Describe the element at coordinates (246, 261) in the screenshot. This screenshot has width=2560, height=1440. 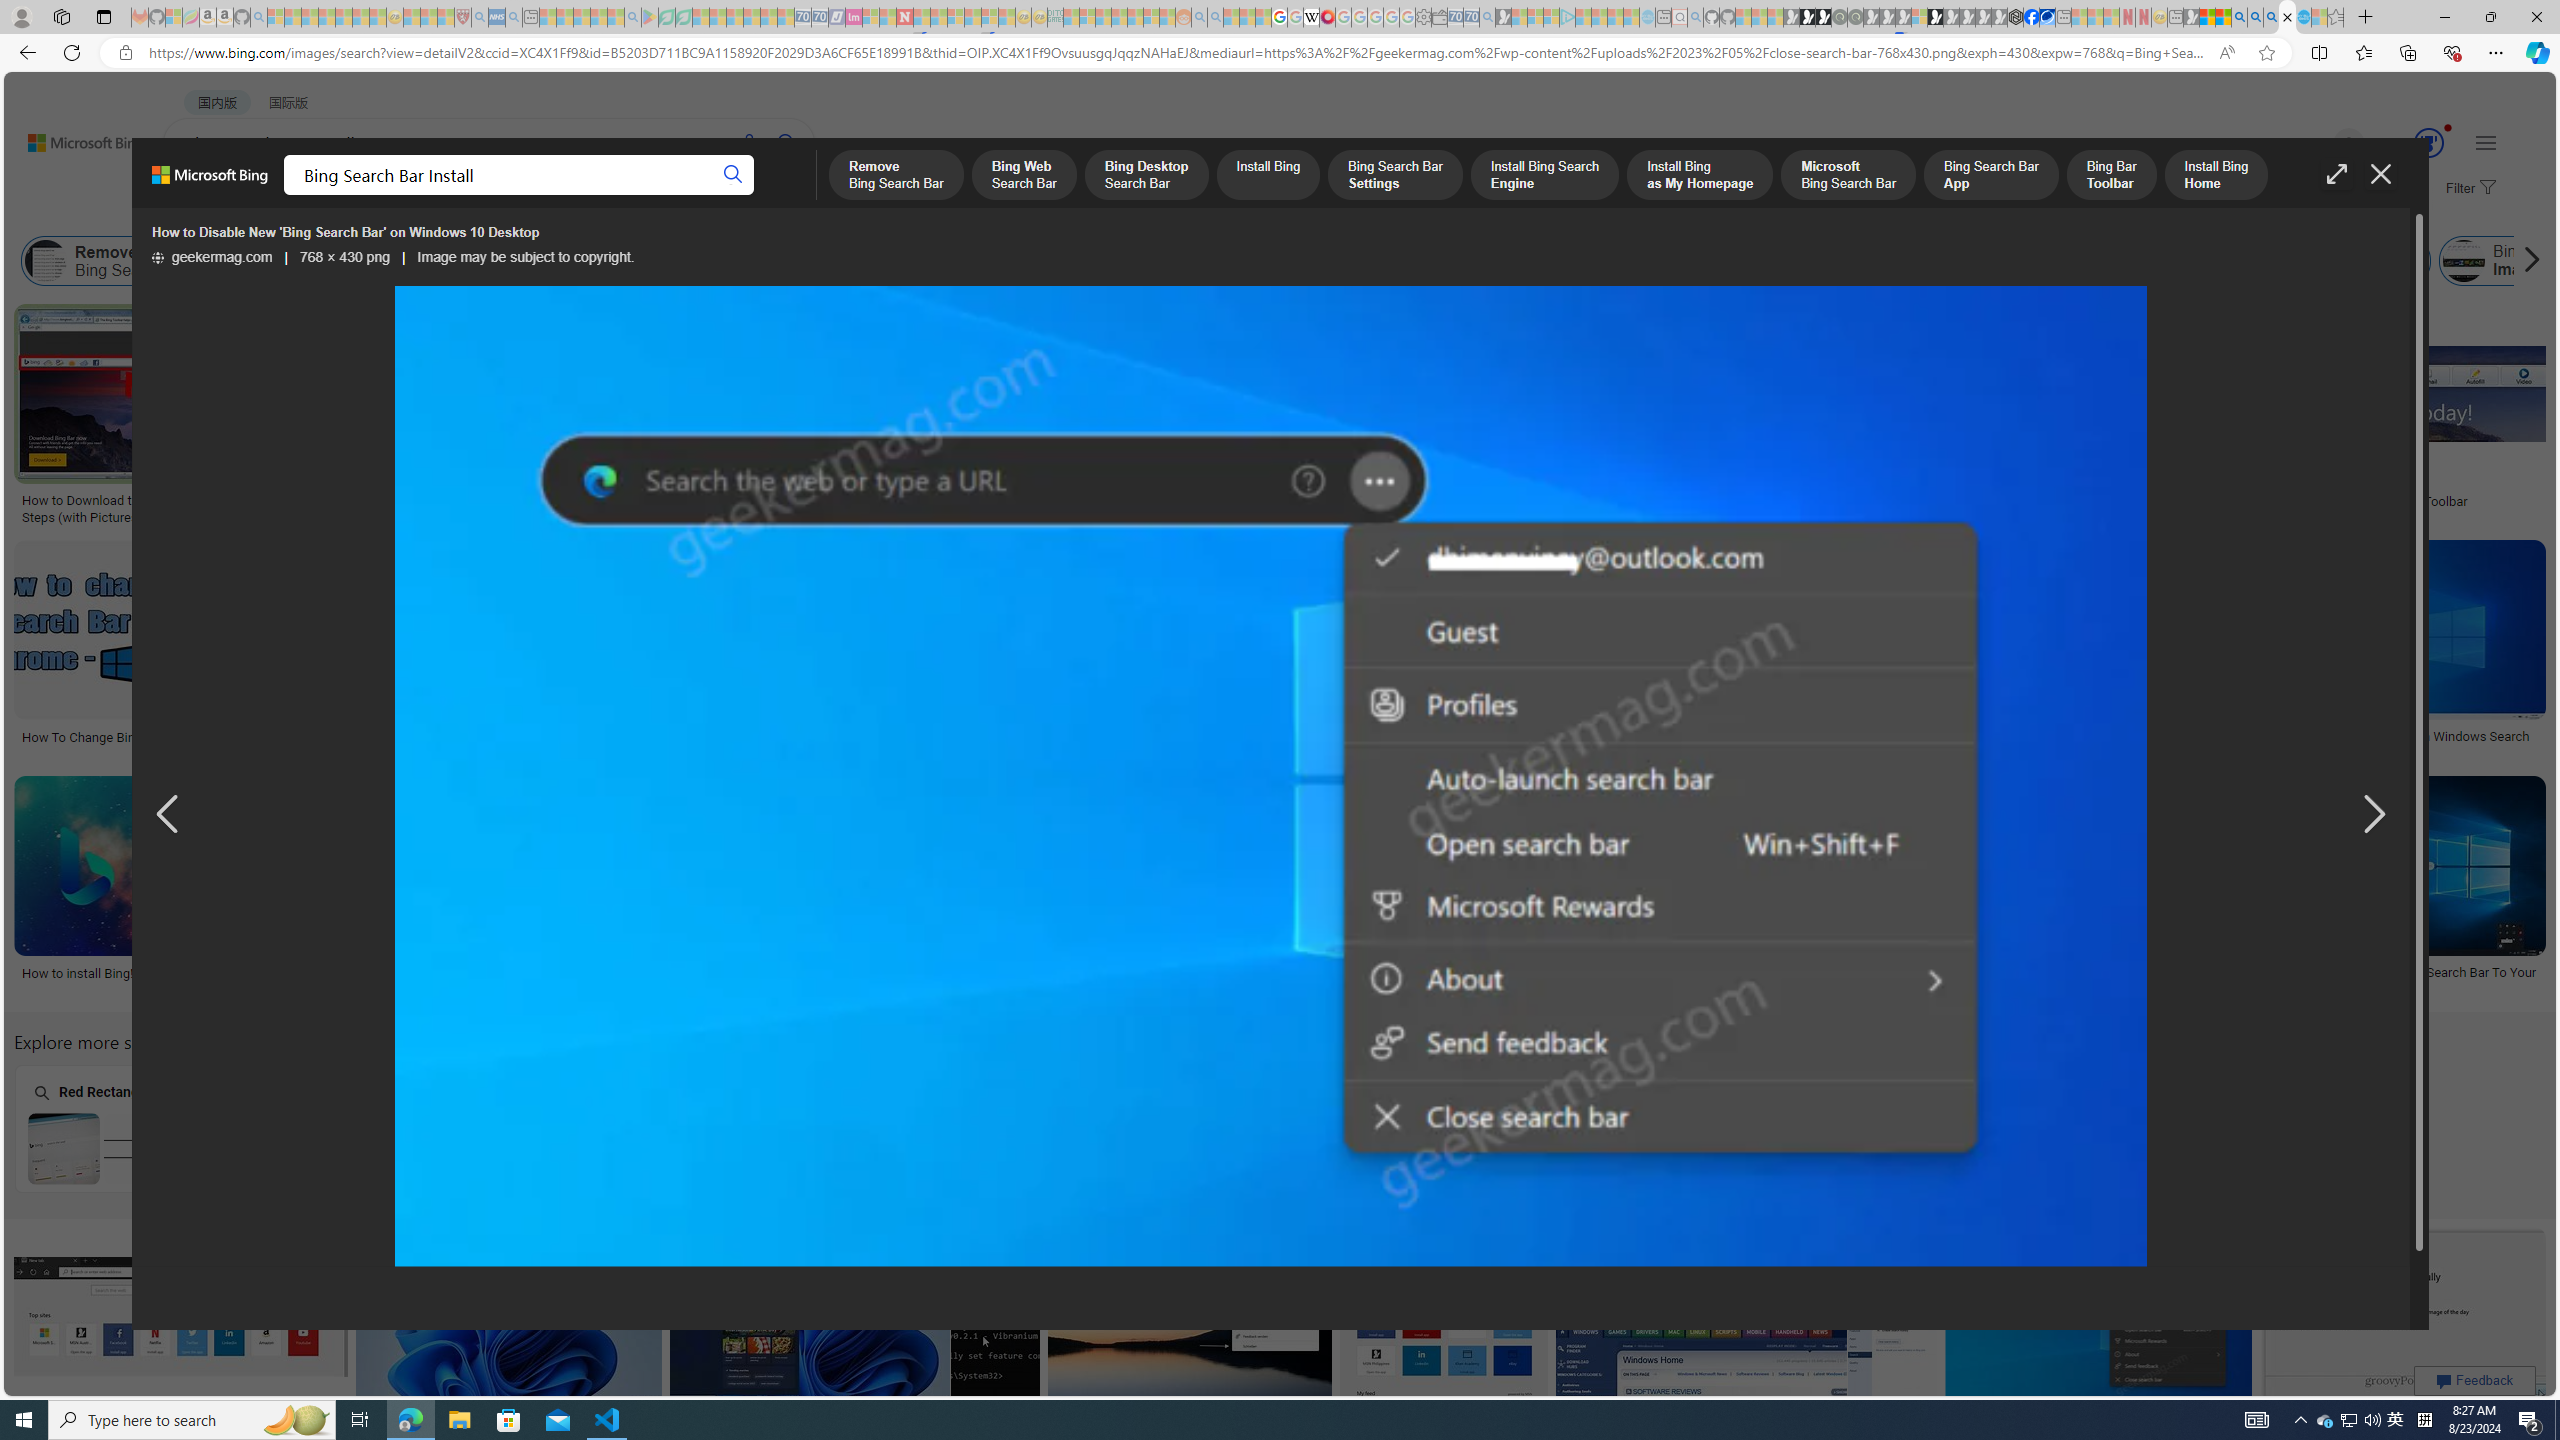
I see `Bing Web Search Bar` at that location.